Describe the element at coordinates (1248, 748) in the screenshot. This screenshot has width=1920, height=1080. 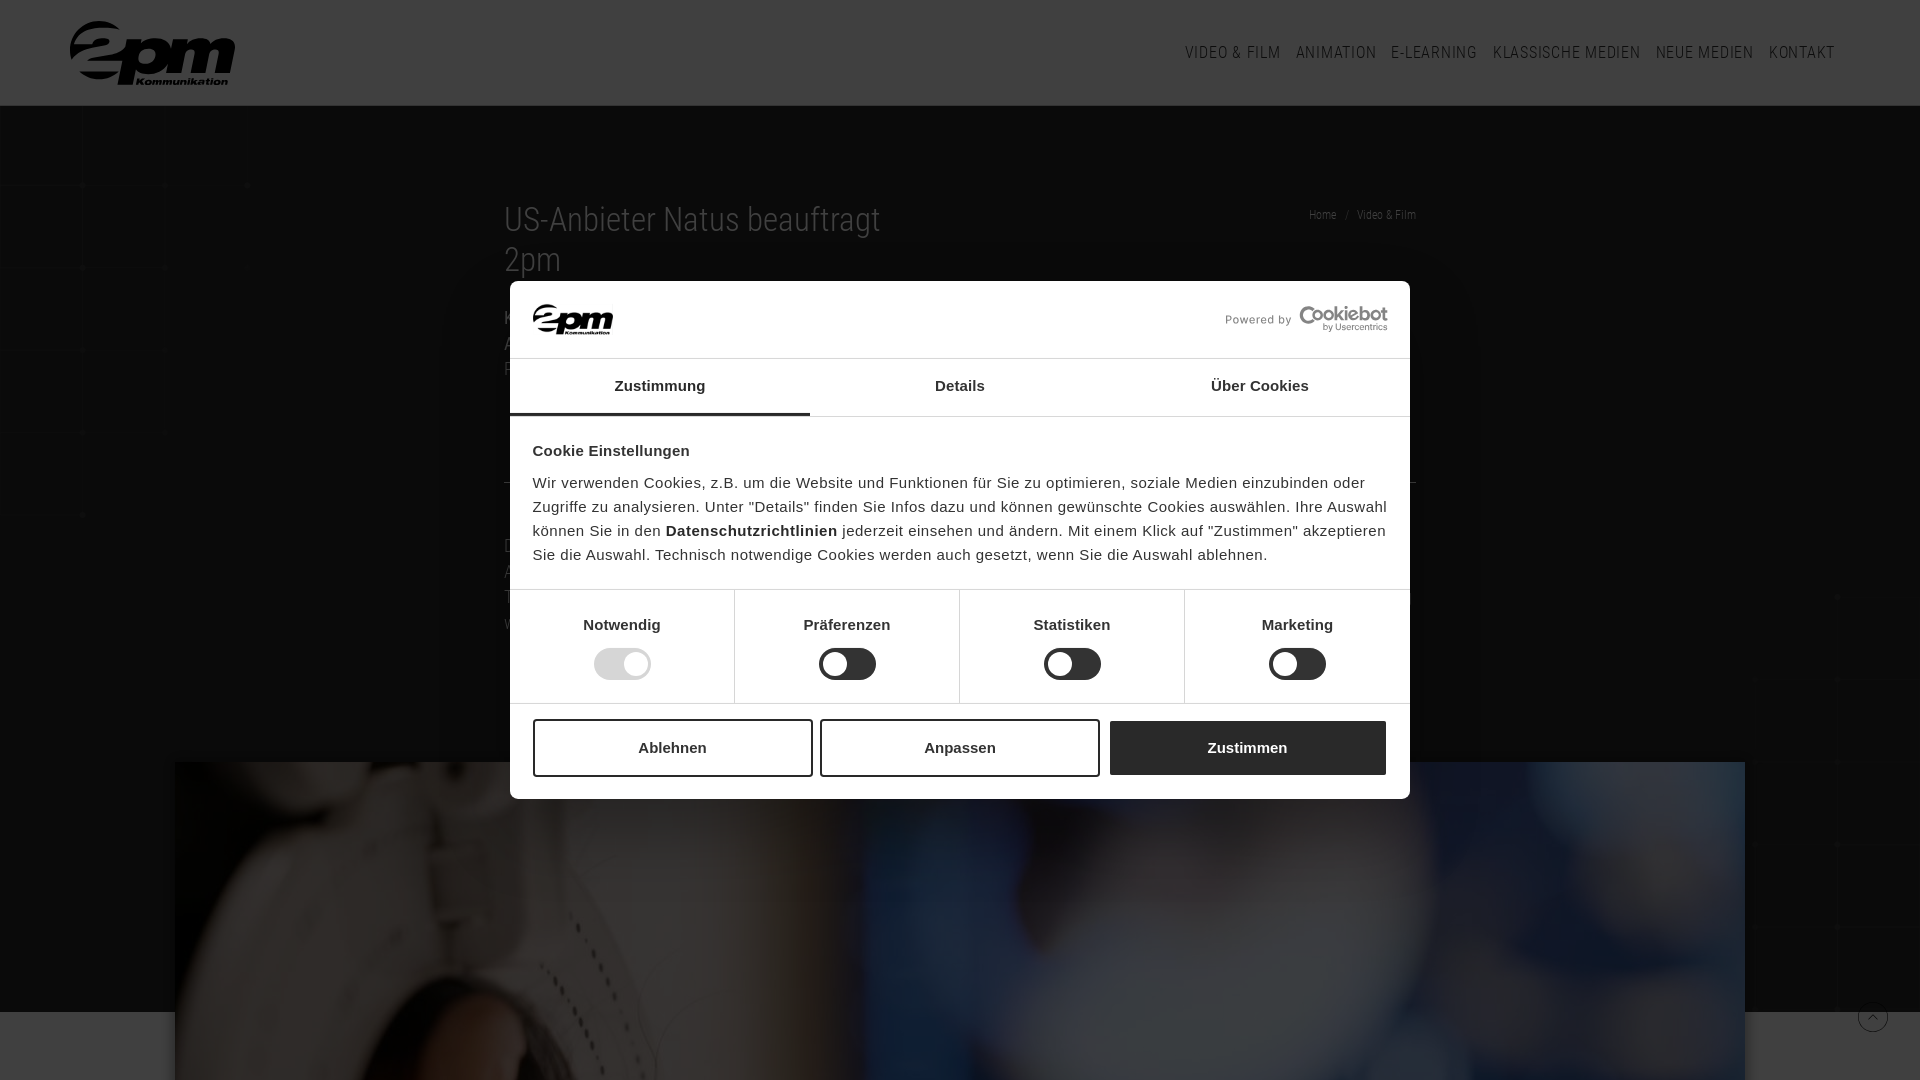
I see `Zustimmen` at that location.